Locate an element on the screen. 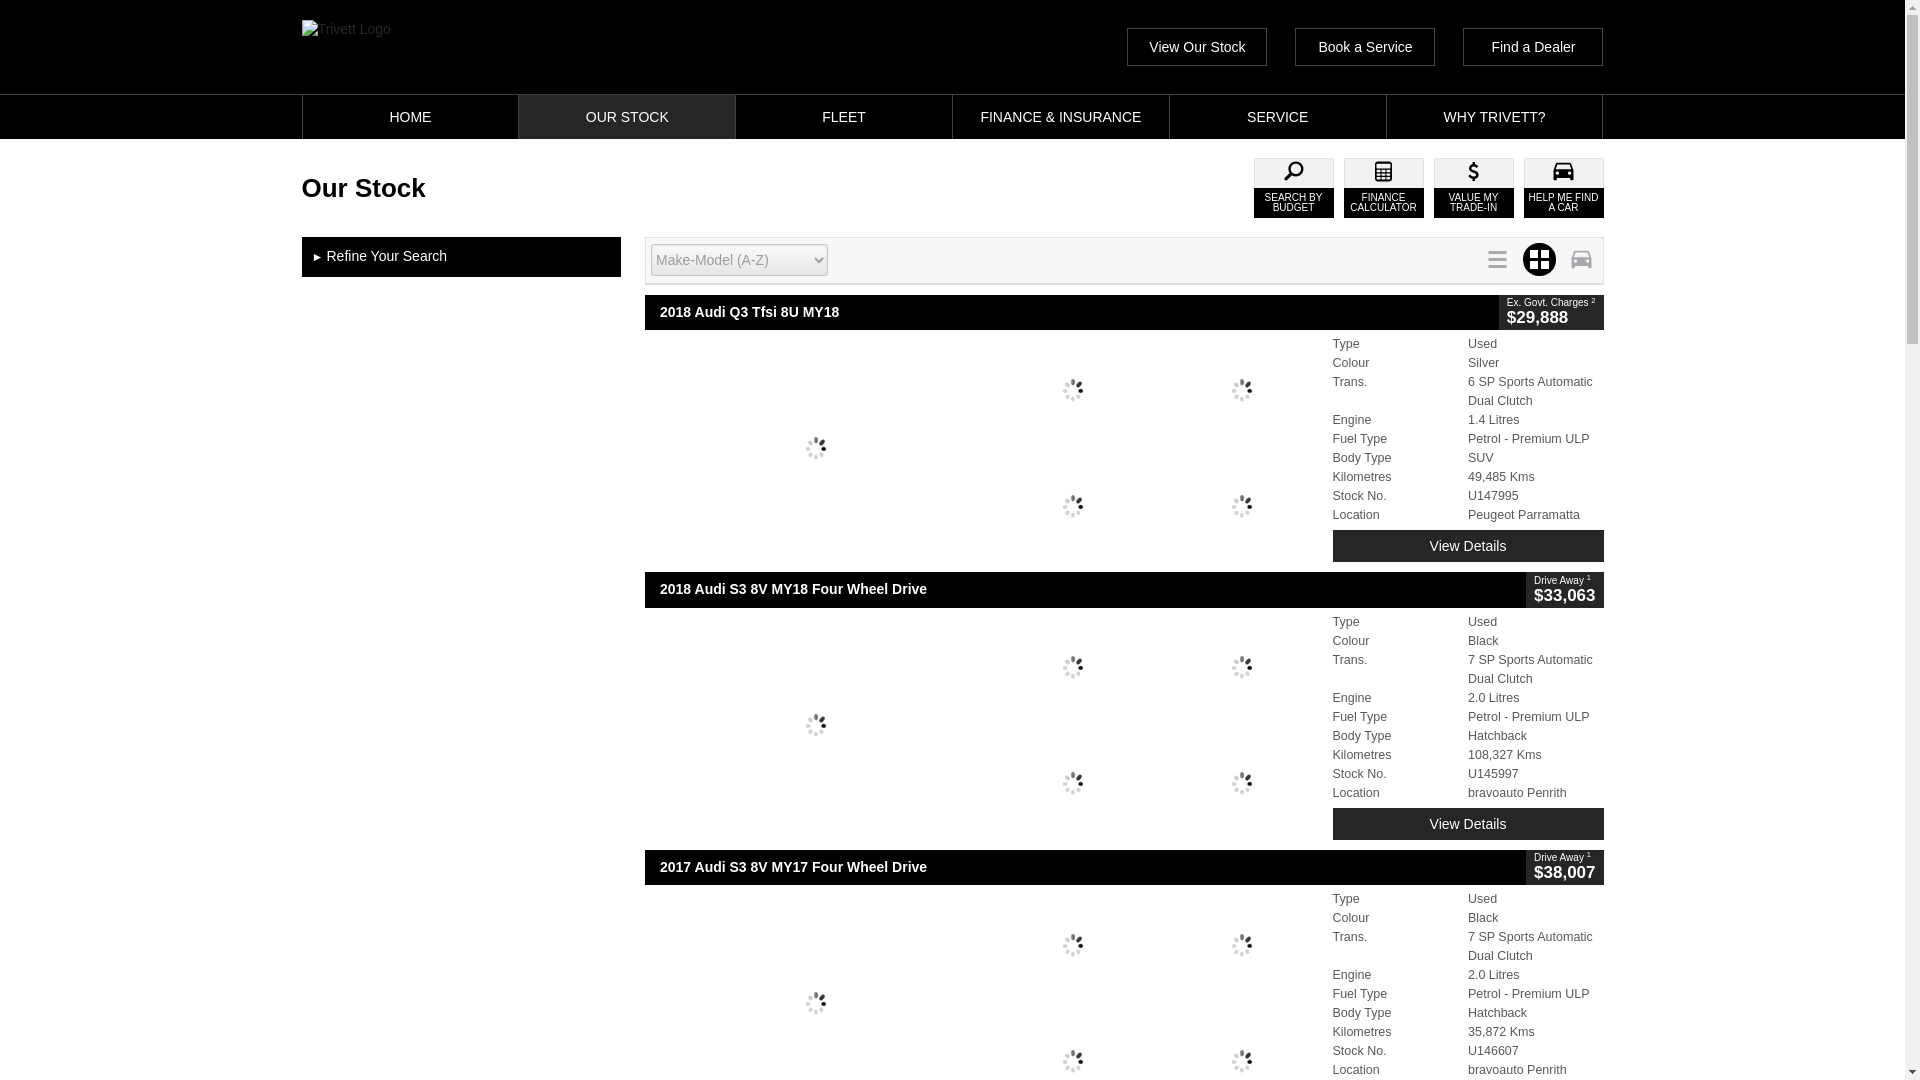  Why Trivett? is located at coordinates (1494, 117).